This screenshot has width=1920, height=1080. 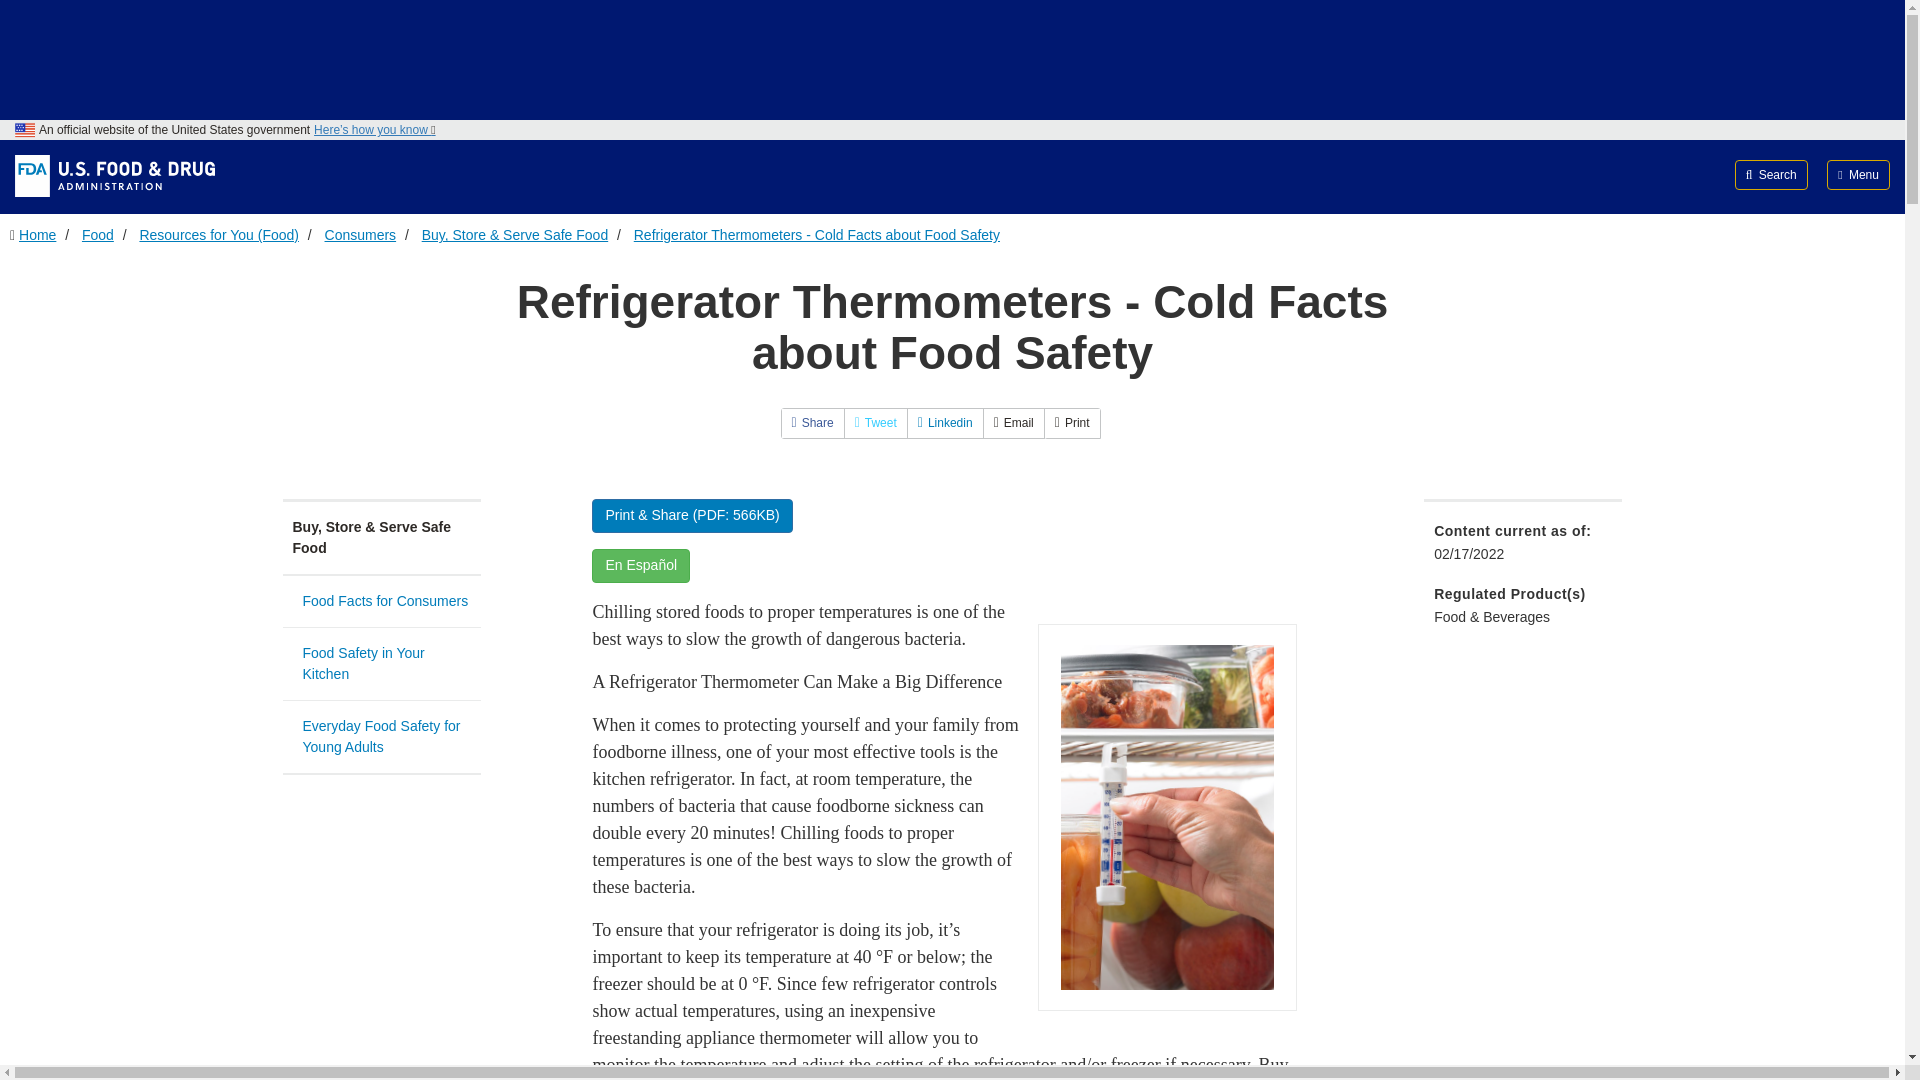 I want to click on Print this page, so click(x=1072, y=423).